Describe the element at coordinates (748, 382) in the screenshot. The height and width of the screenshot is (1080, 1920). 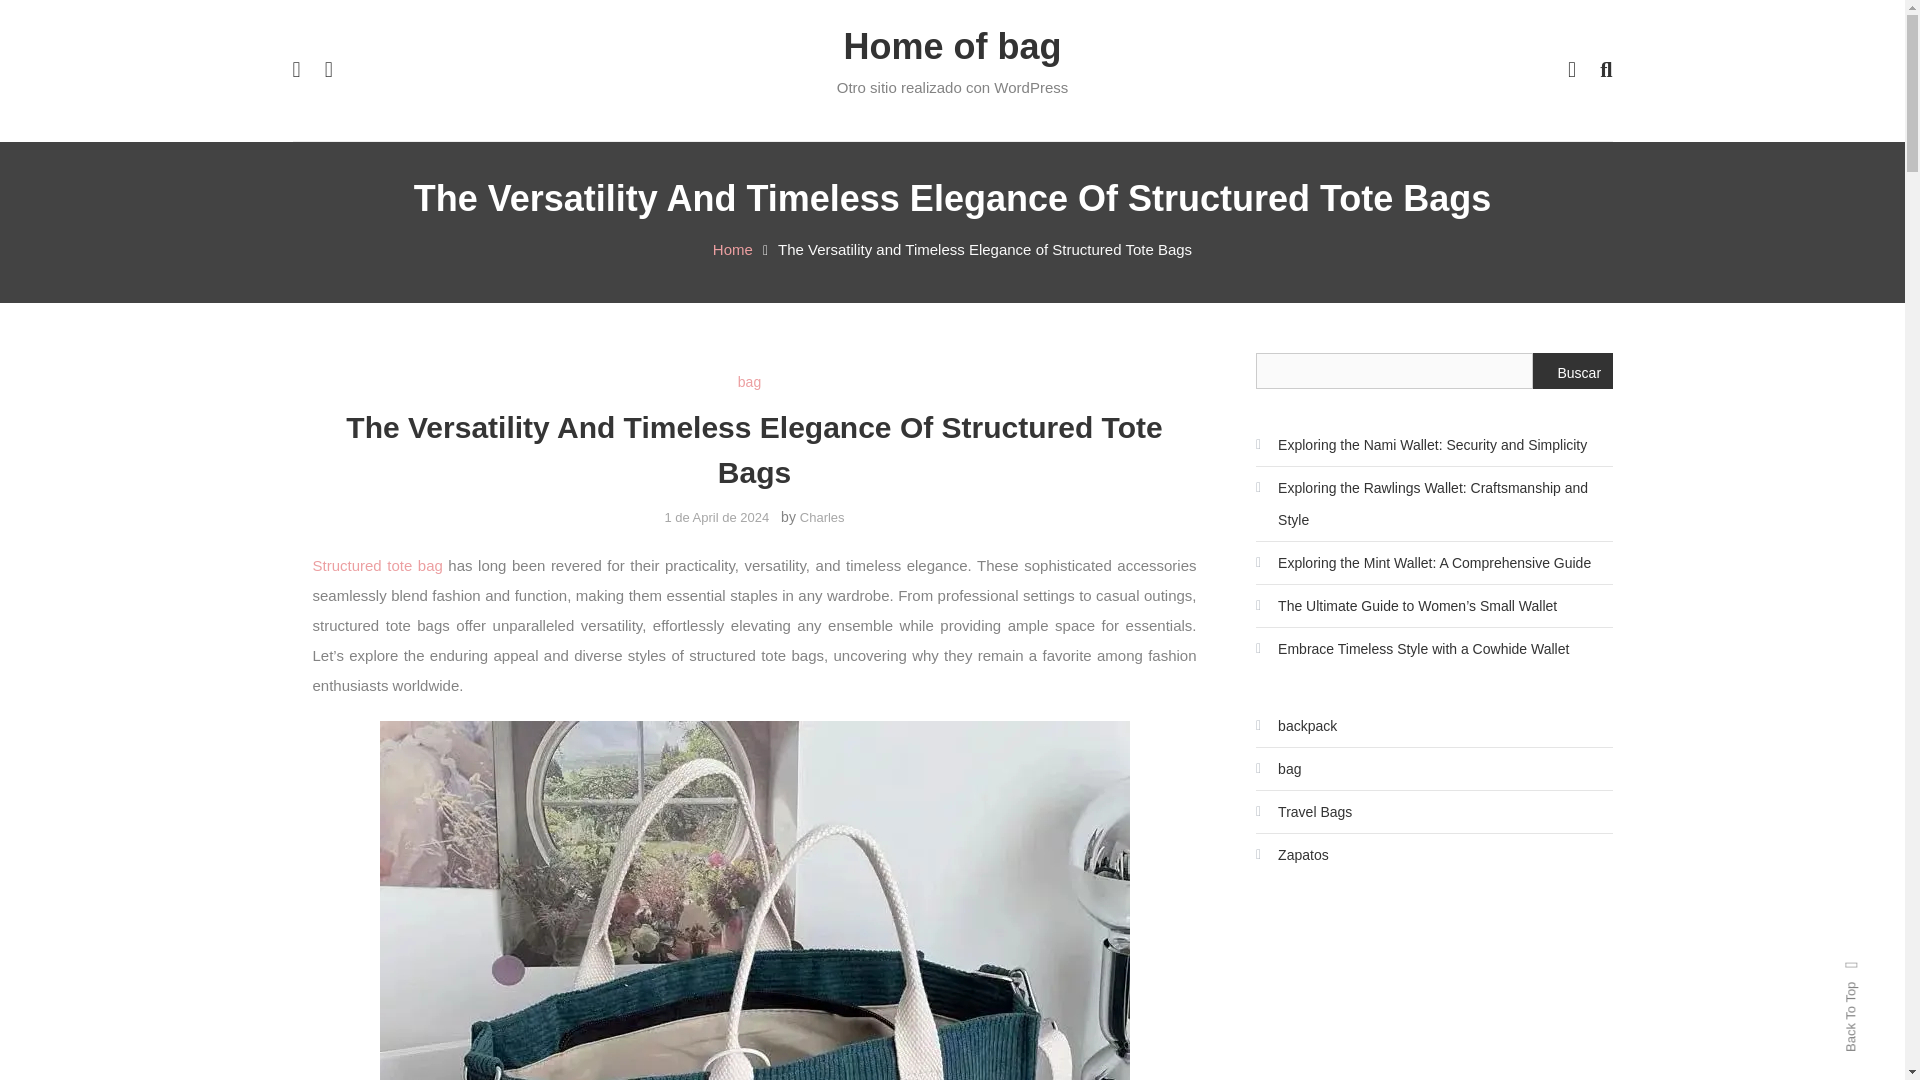
I see `bag` at that location.